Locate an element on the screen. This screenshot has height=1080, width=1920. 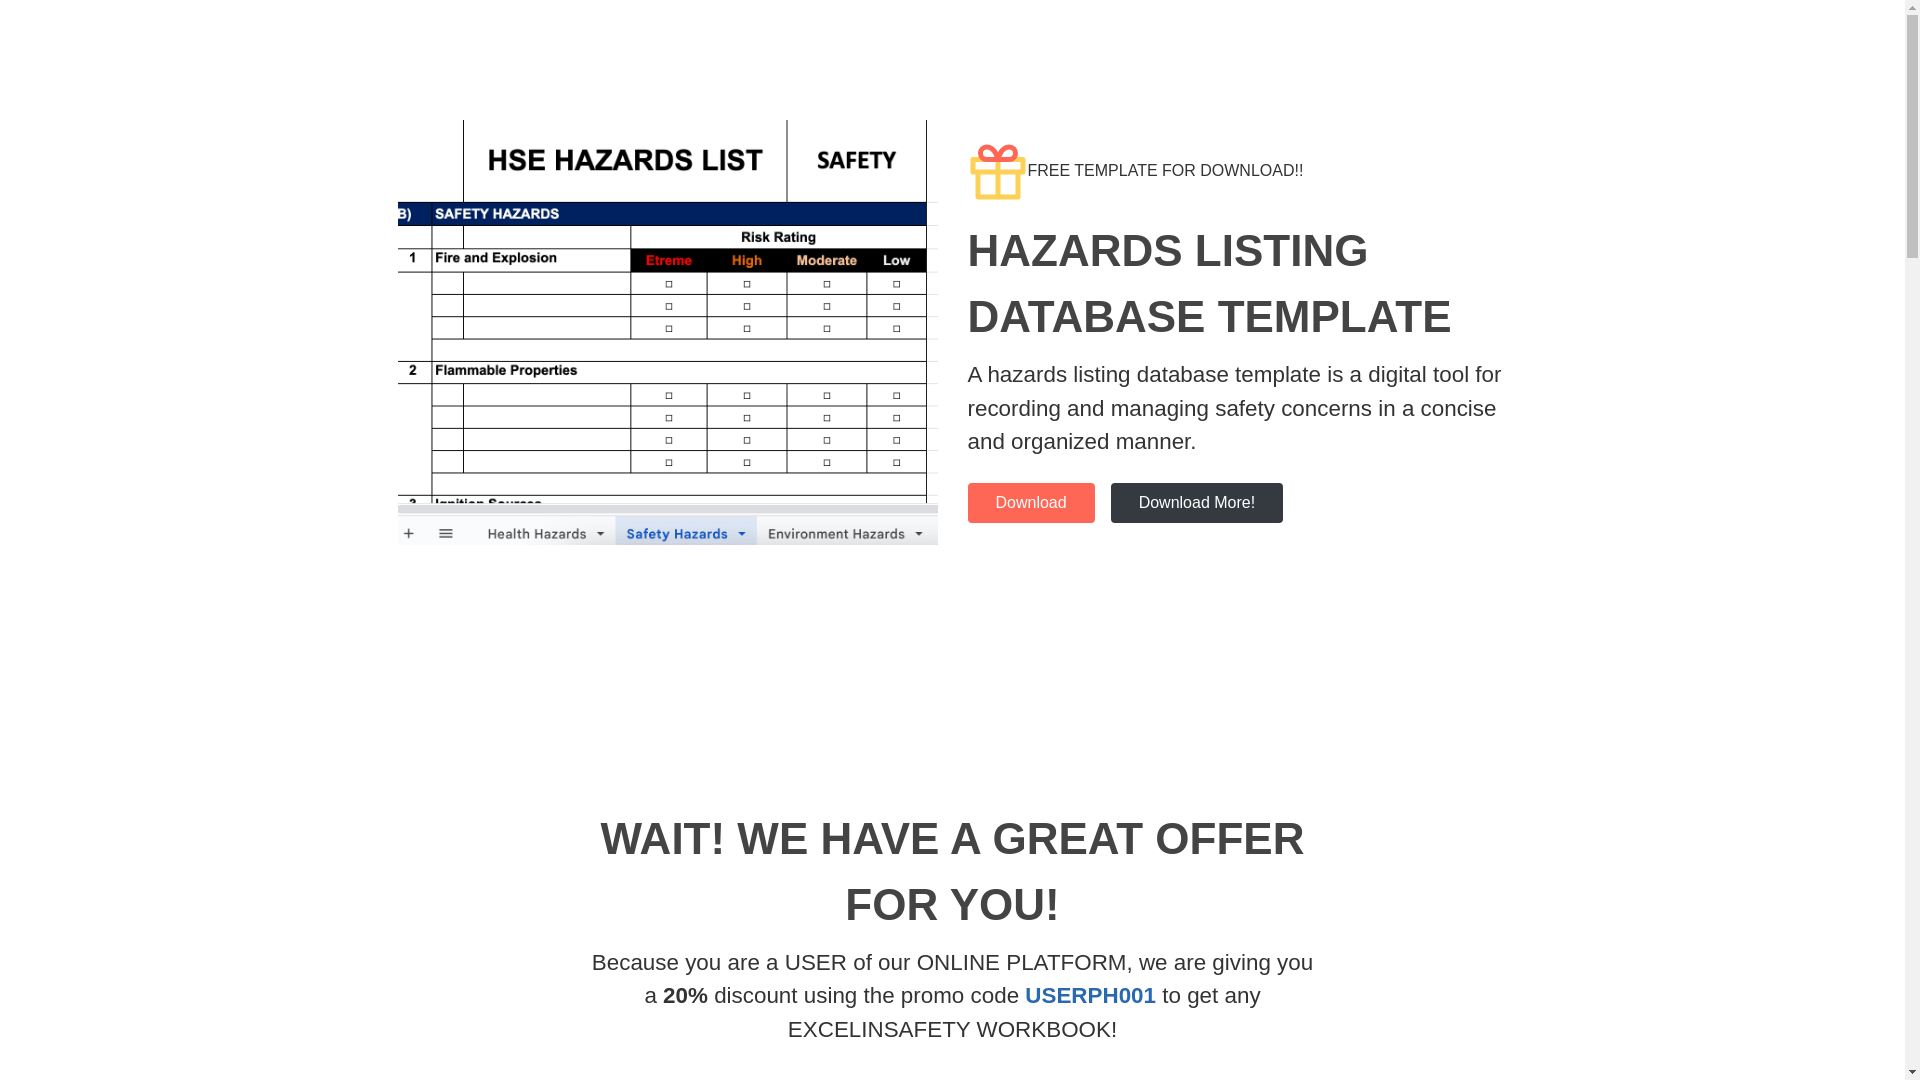
Excelinsafety Online is located at coordinates (1198, 502).